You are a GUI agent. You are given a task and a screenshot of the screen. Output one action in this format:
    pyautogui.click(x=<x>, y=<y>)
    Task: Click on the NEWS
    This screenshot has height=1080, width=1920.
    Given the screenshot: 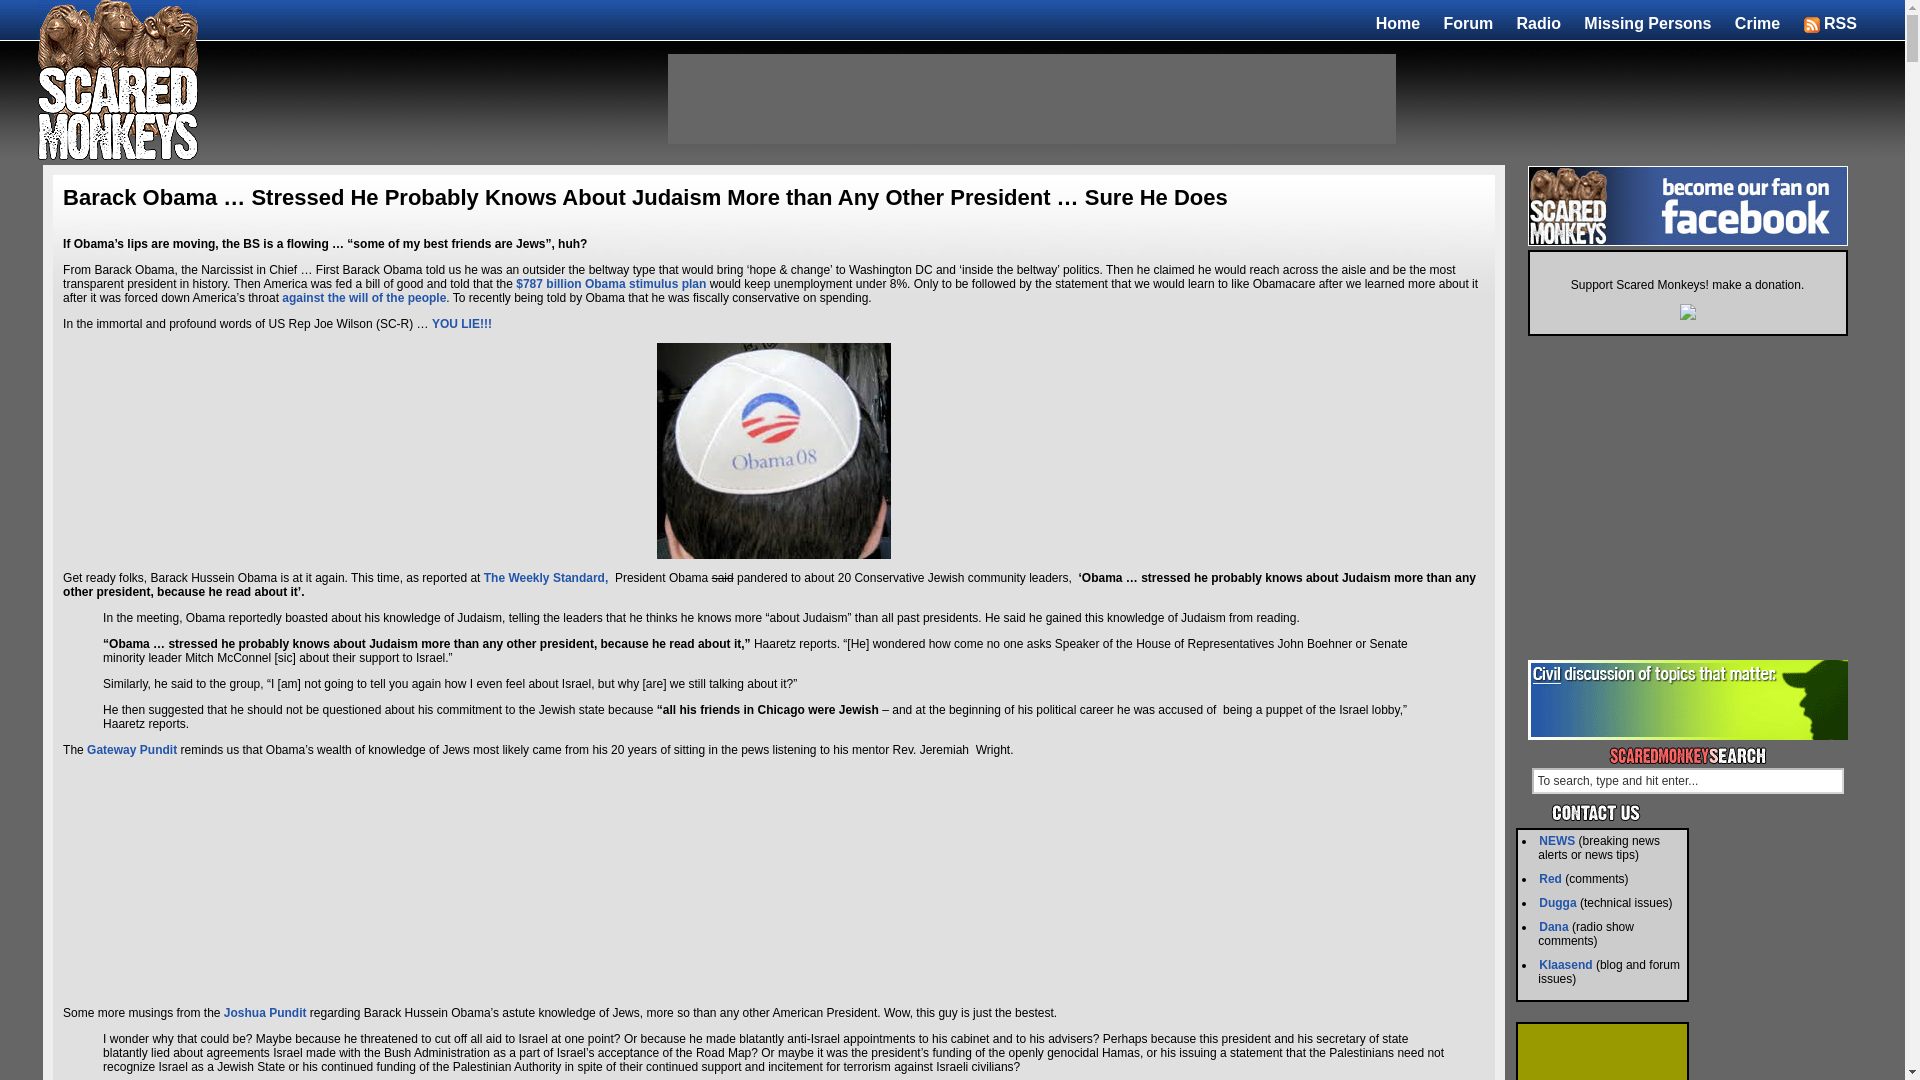 What is the action you would take?
    pyautogui.click(x=1556, y=840)
    